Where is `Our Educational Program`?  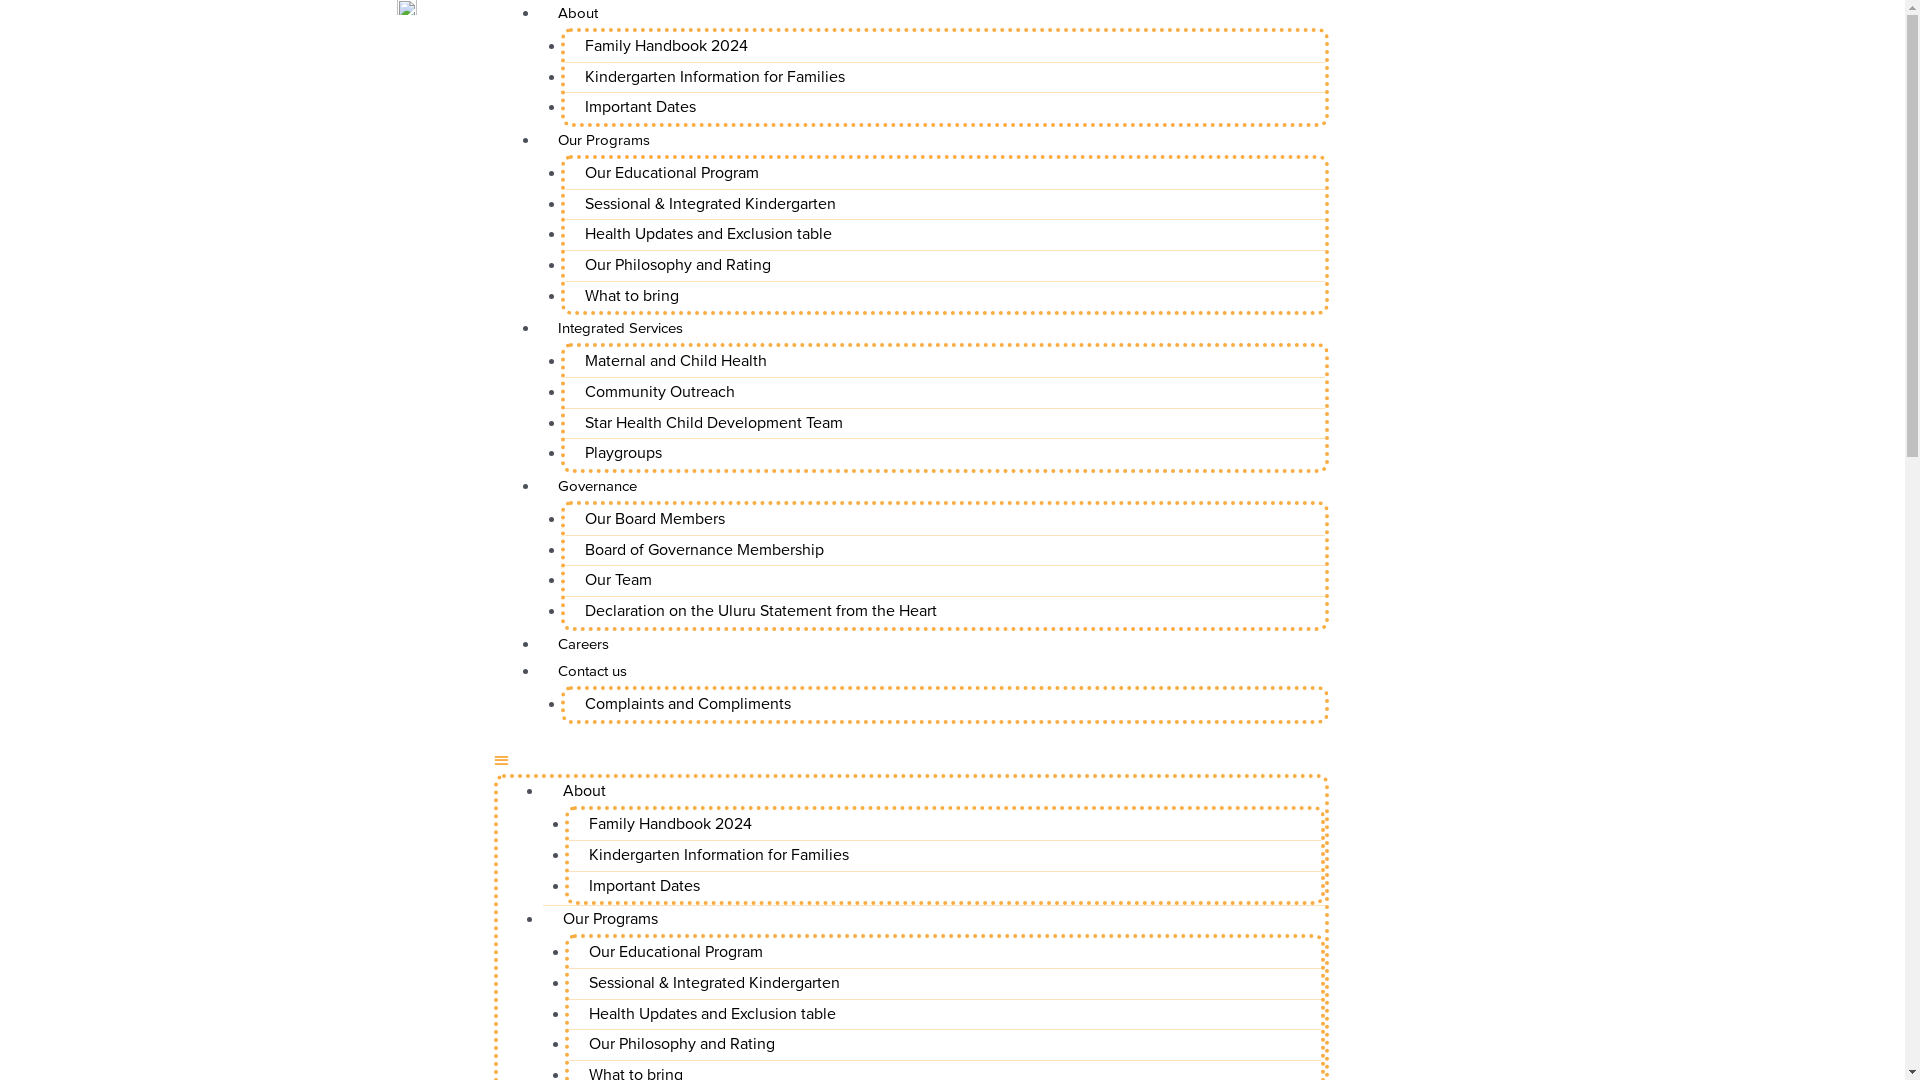
Our Educational Program is located at coordinates (672, 173).